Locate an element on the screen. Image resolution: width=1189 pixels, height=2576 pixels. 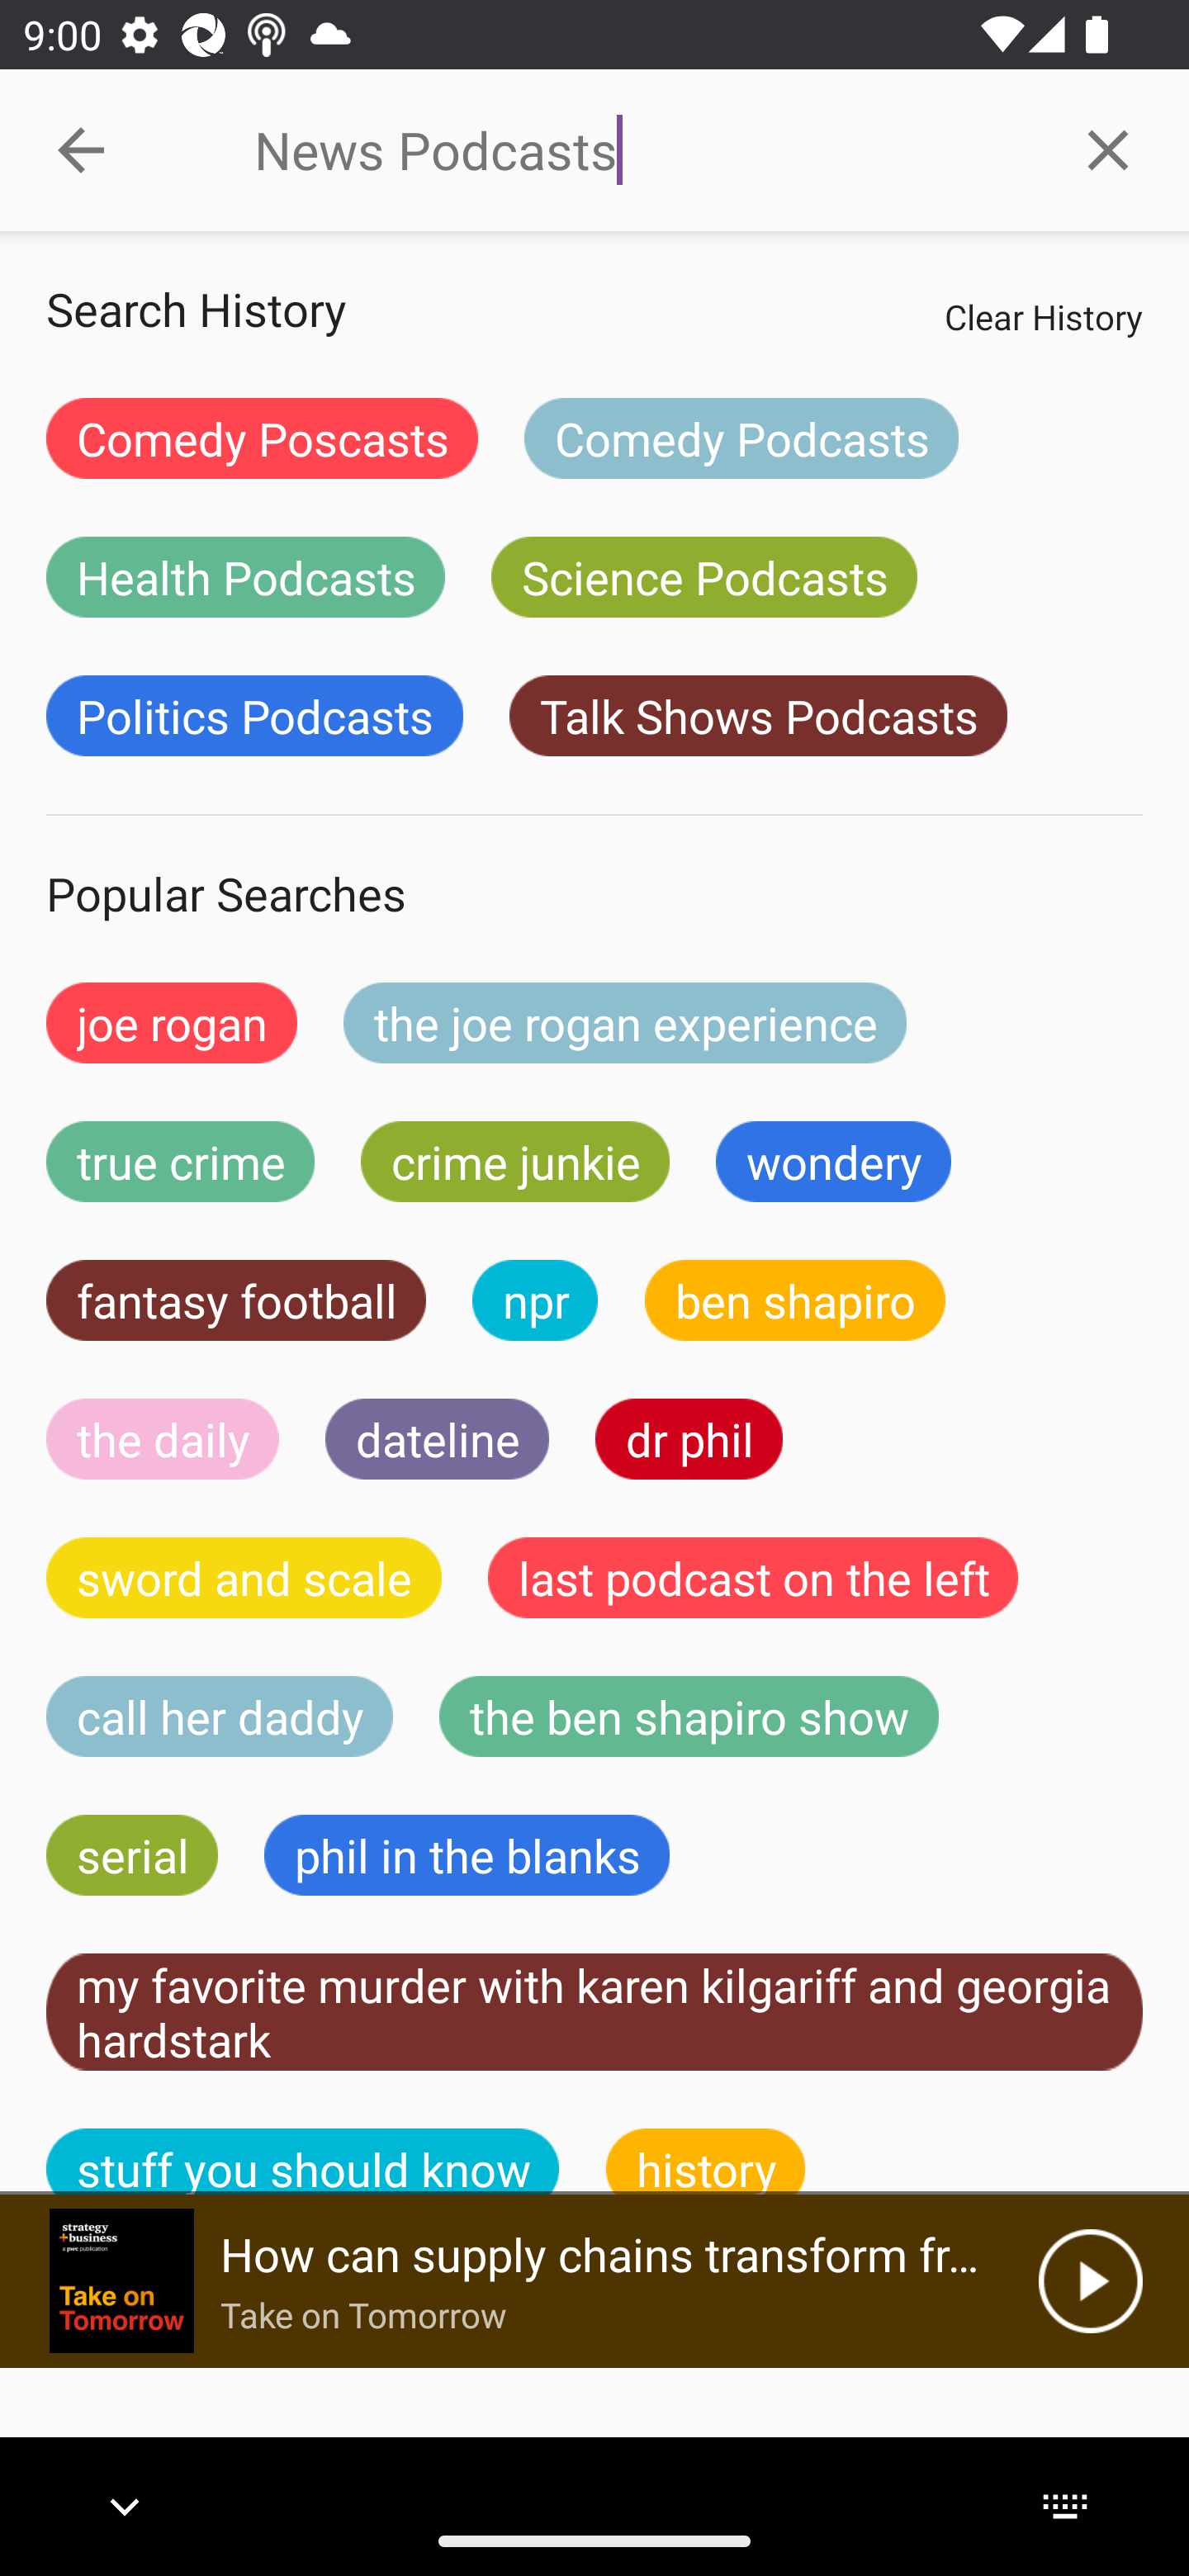
ben shapiro is located at coordinates (794, 1300).